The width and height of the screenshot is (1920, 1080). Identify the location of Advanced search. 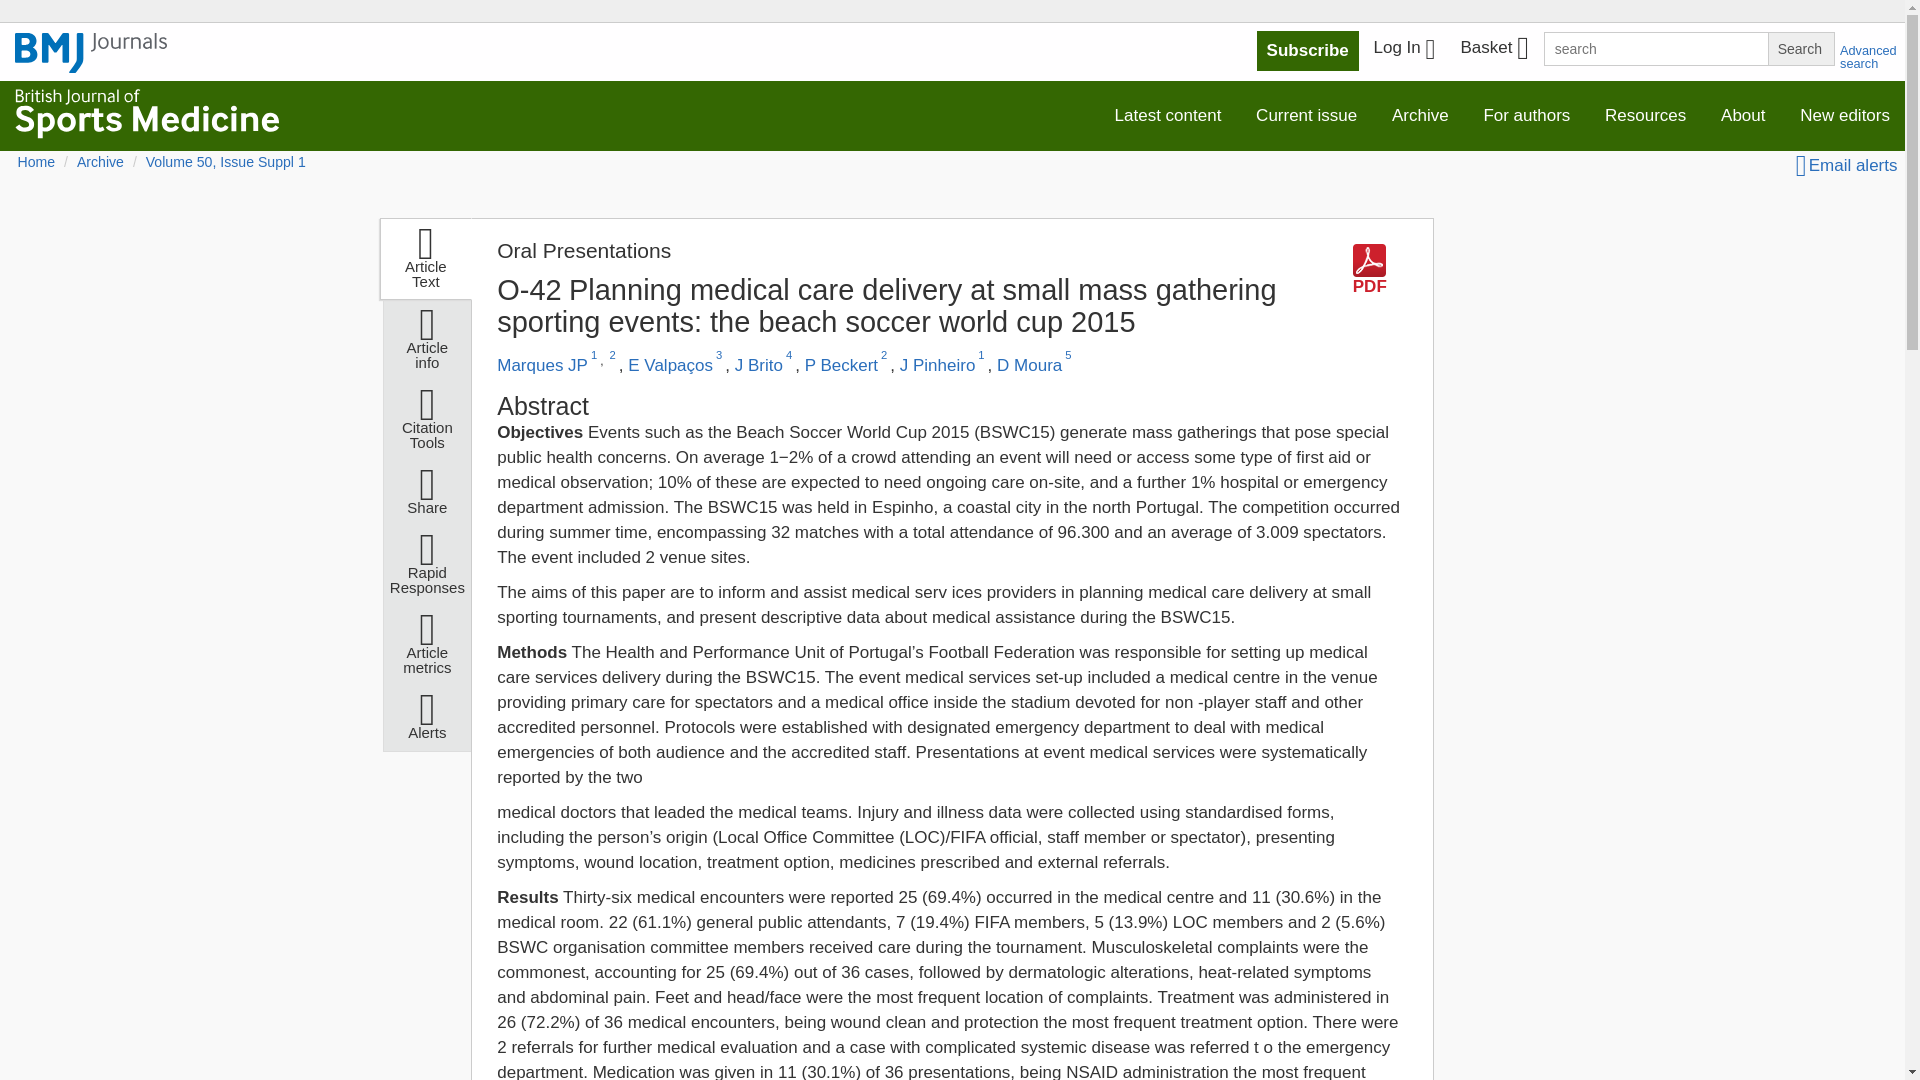
(1868, 57).